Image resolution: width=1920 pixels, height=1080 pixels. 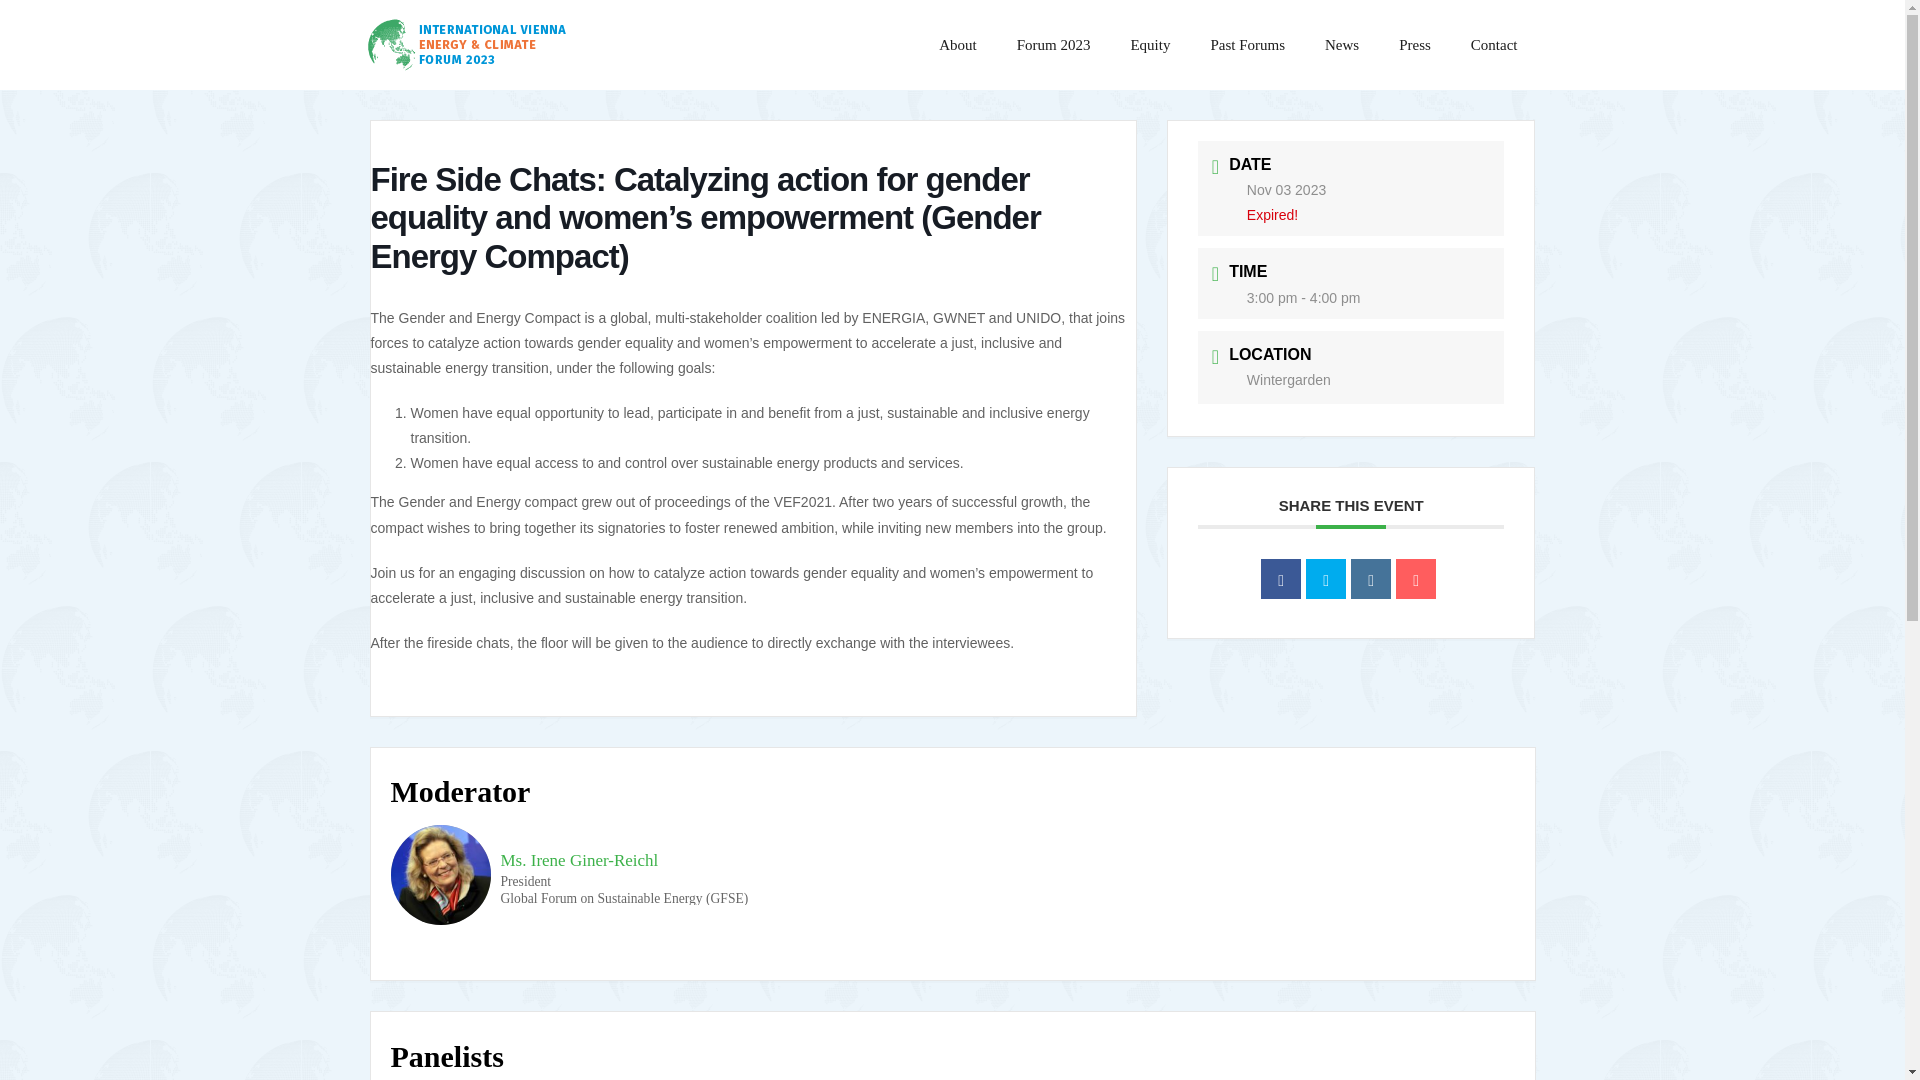 What do you see at coordinates (1416, 579) in the screenshot?
I see `Email` at bounding box center [1416, 579].